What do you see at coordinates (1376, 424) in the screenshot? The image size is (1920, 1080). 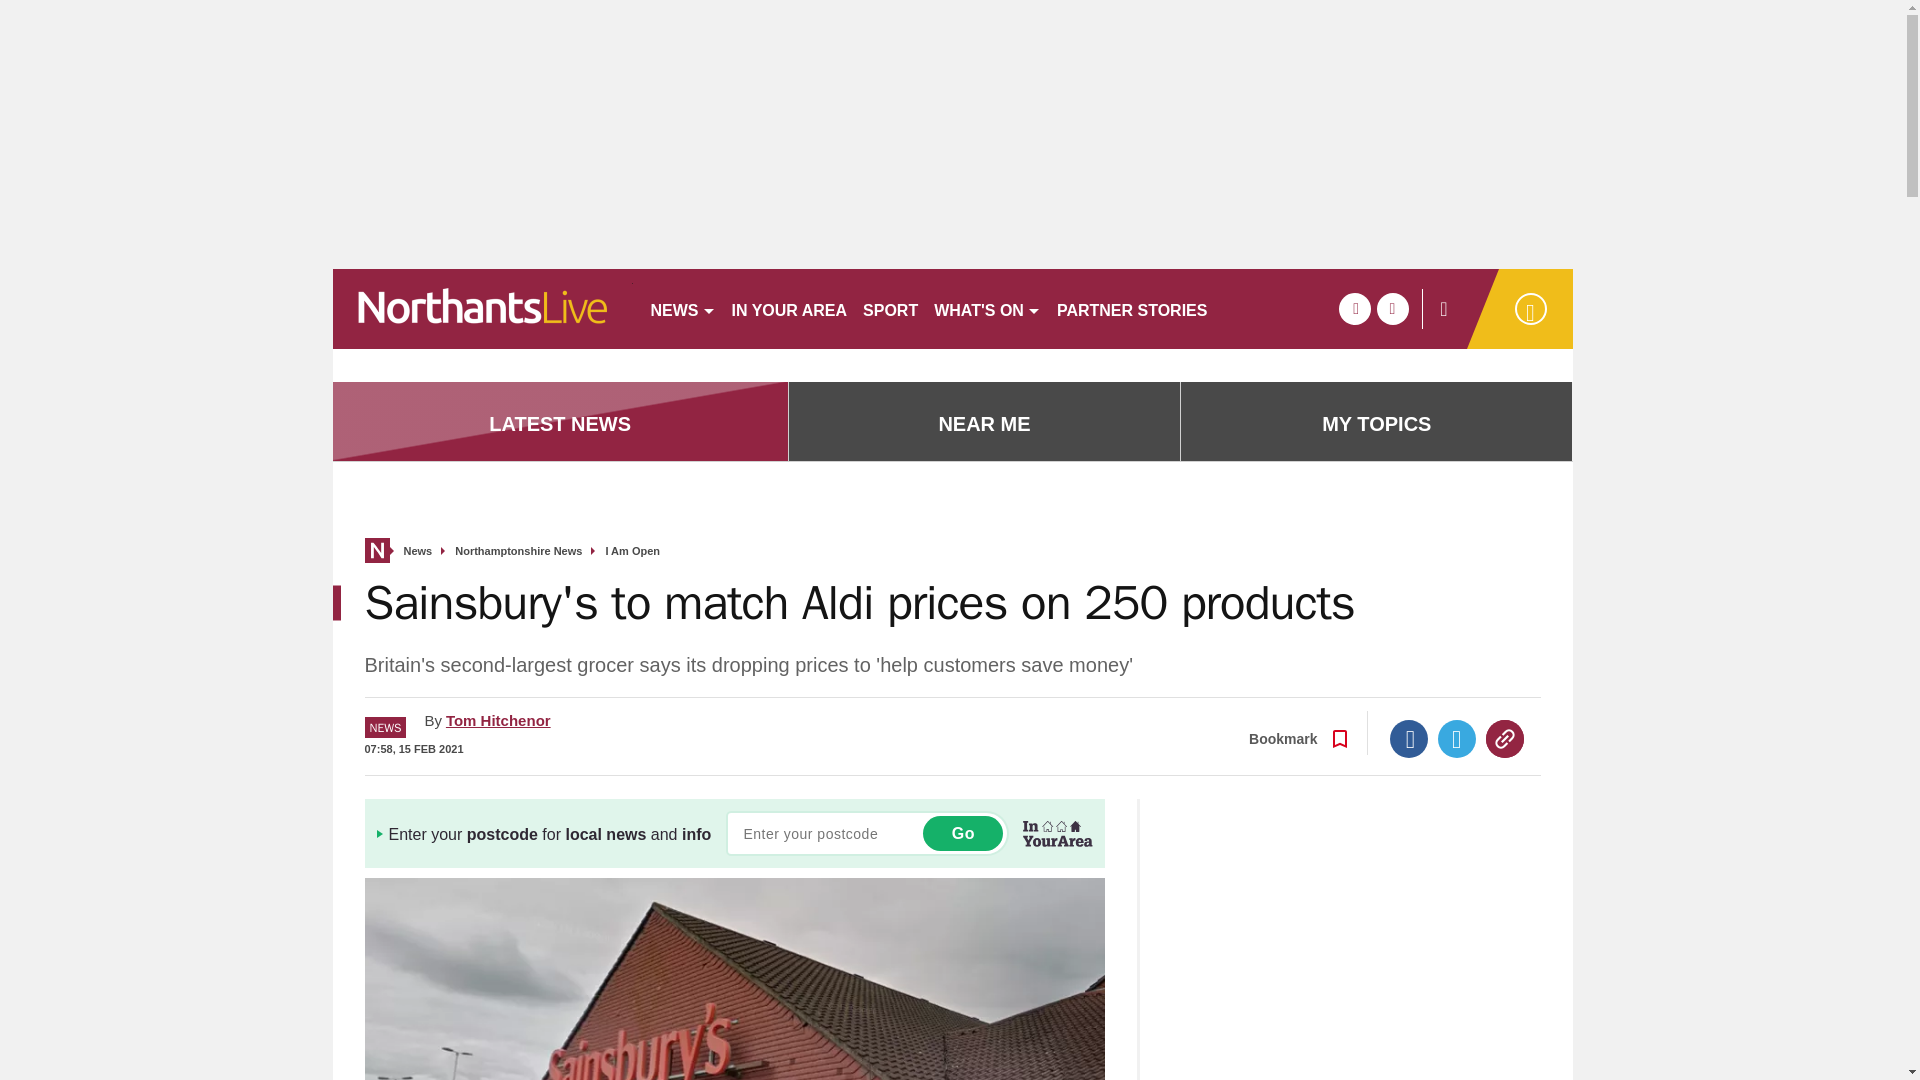 I see `MY TOPICS` at bounding box center [1376, 424].